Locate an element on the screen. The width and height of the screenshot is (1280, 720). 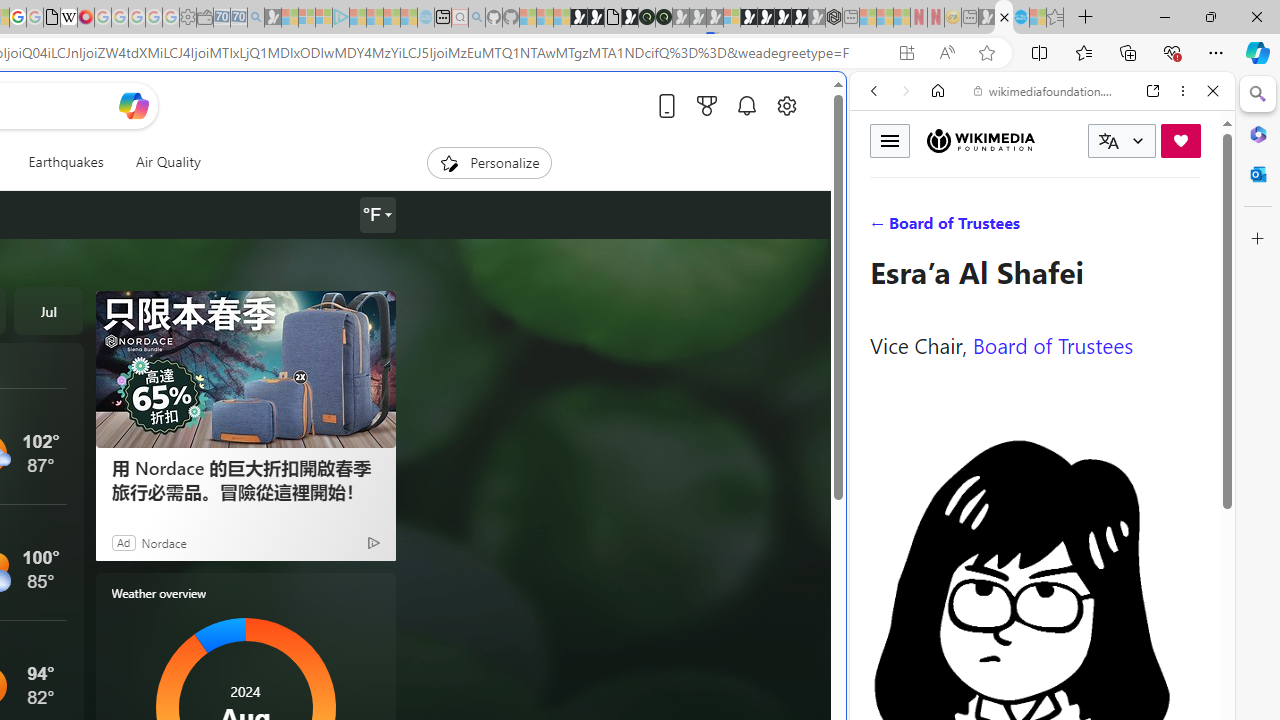
Class: b_serphb is located at coordinates (1190, 230).